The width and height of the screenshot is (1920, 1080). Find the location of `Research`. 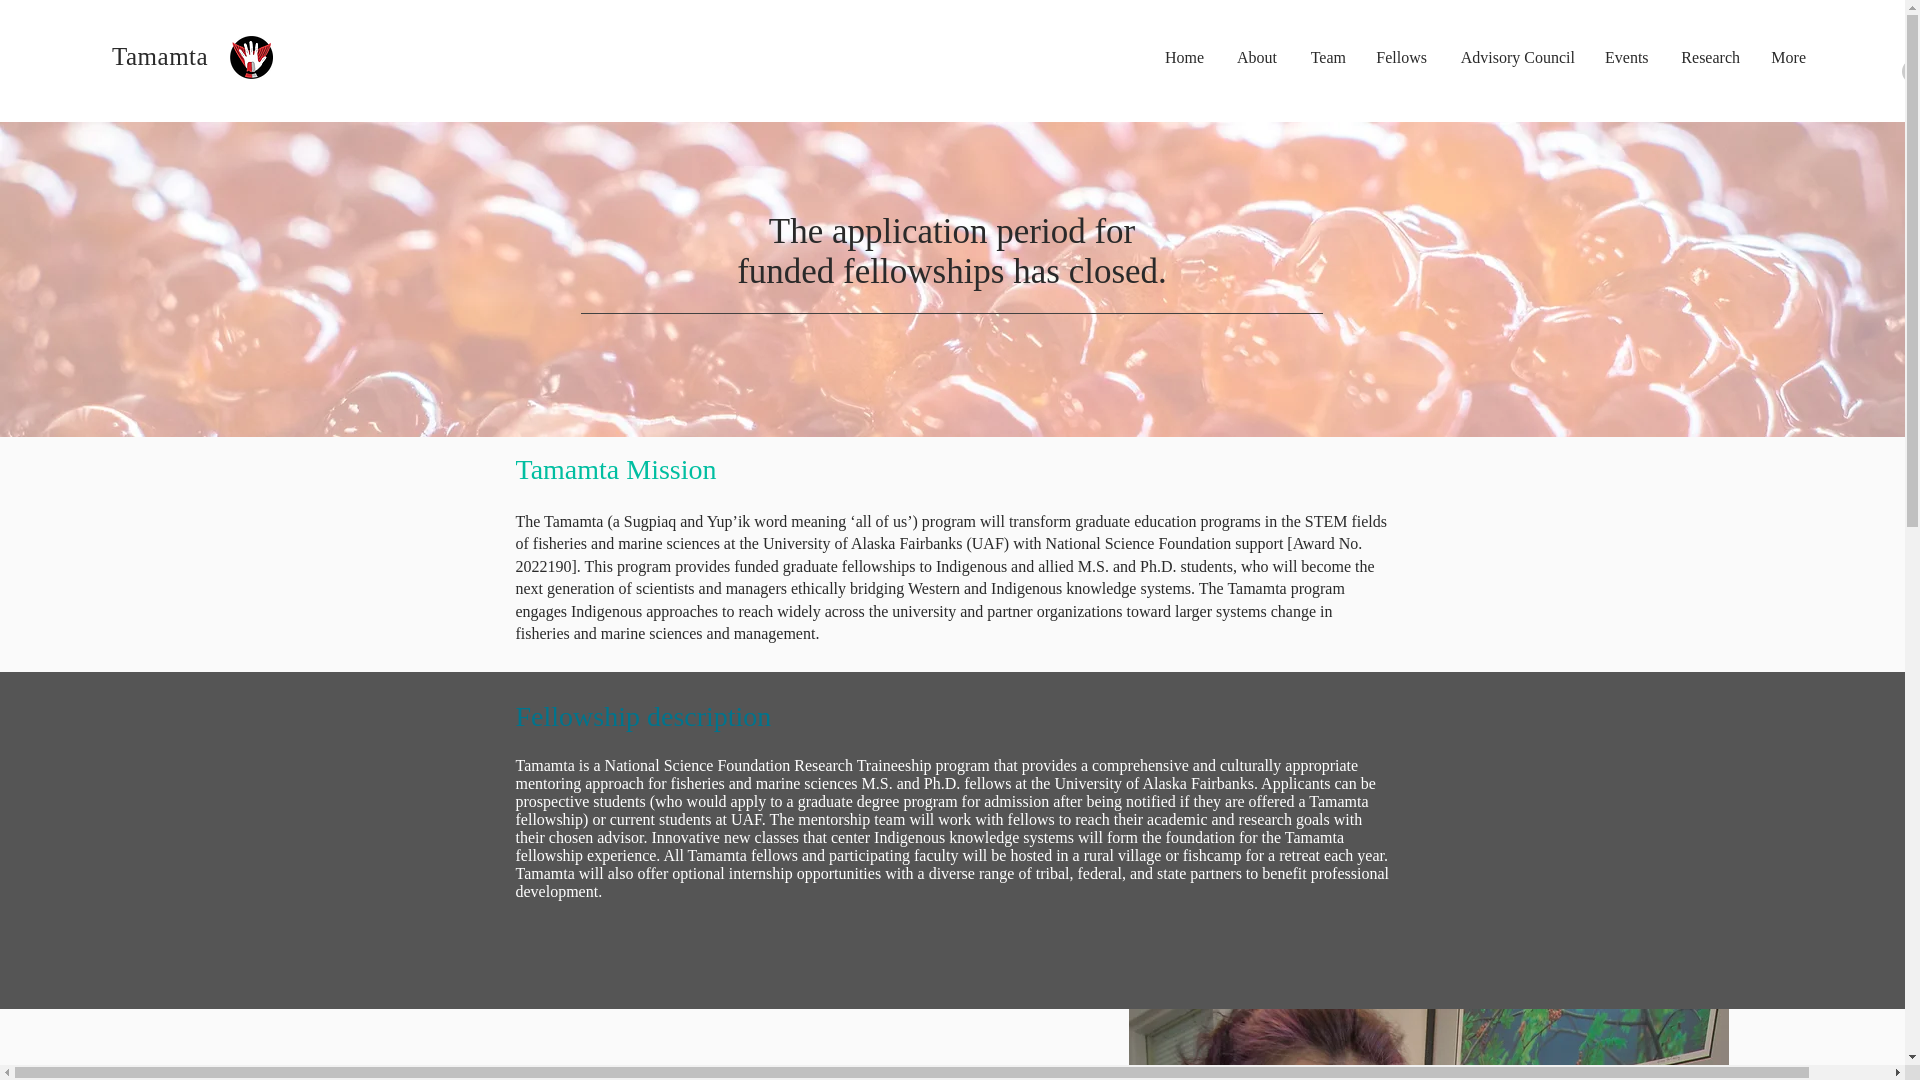

Research is located at coordinates (1708, 58).